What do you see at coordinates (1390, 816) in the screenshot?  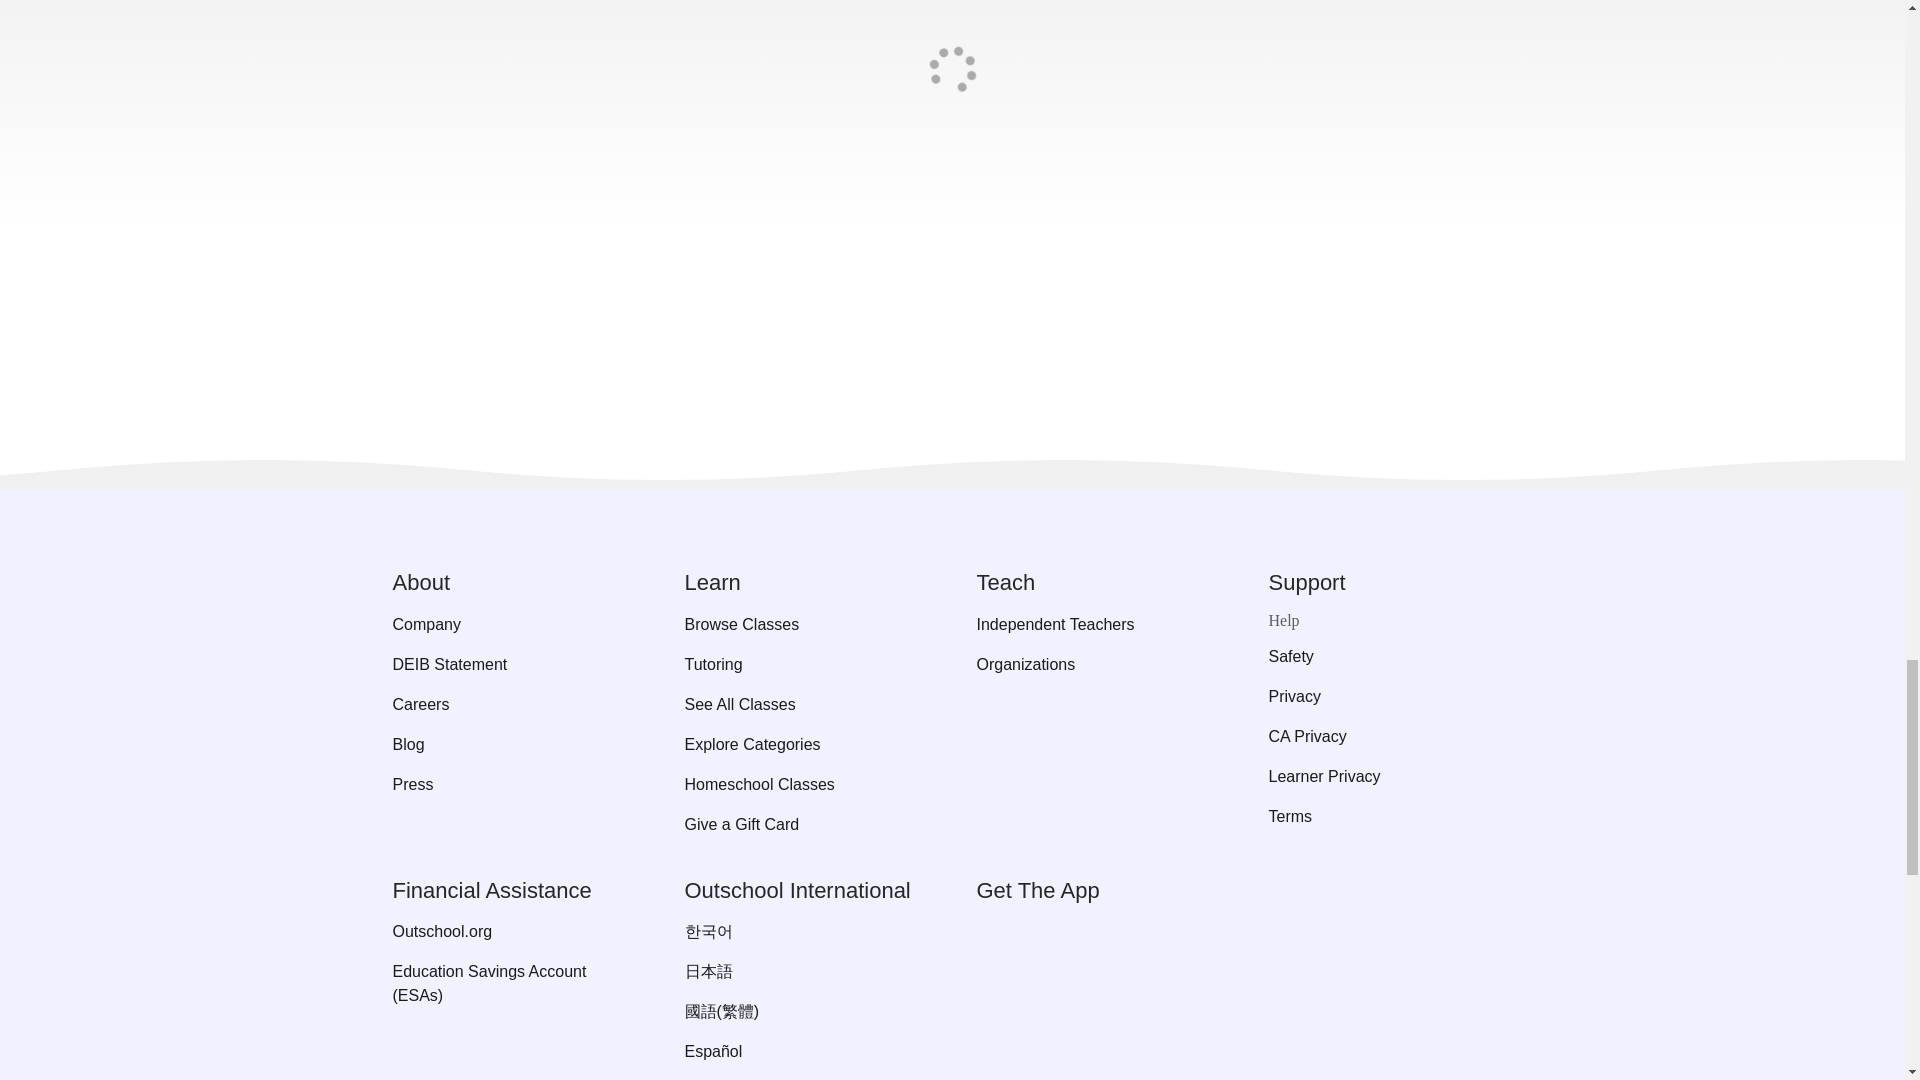 I see `Terms` at bounding box center [1390, 816].